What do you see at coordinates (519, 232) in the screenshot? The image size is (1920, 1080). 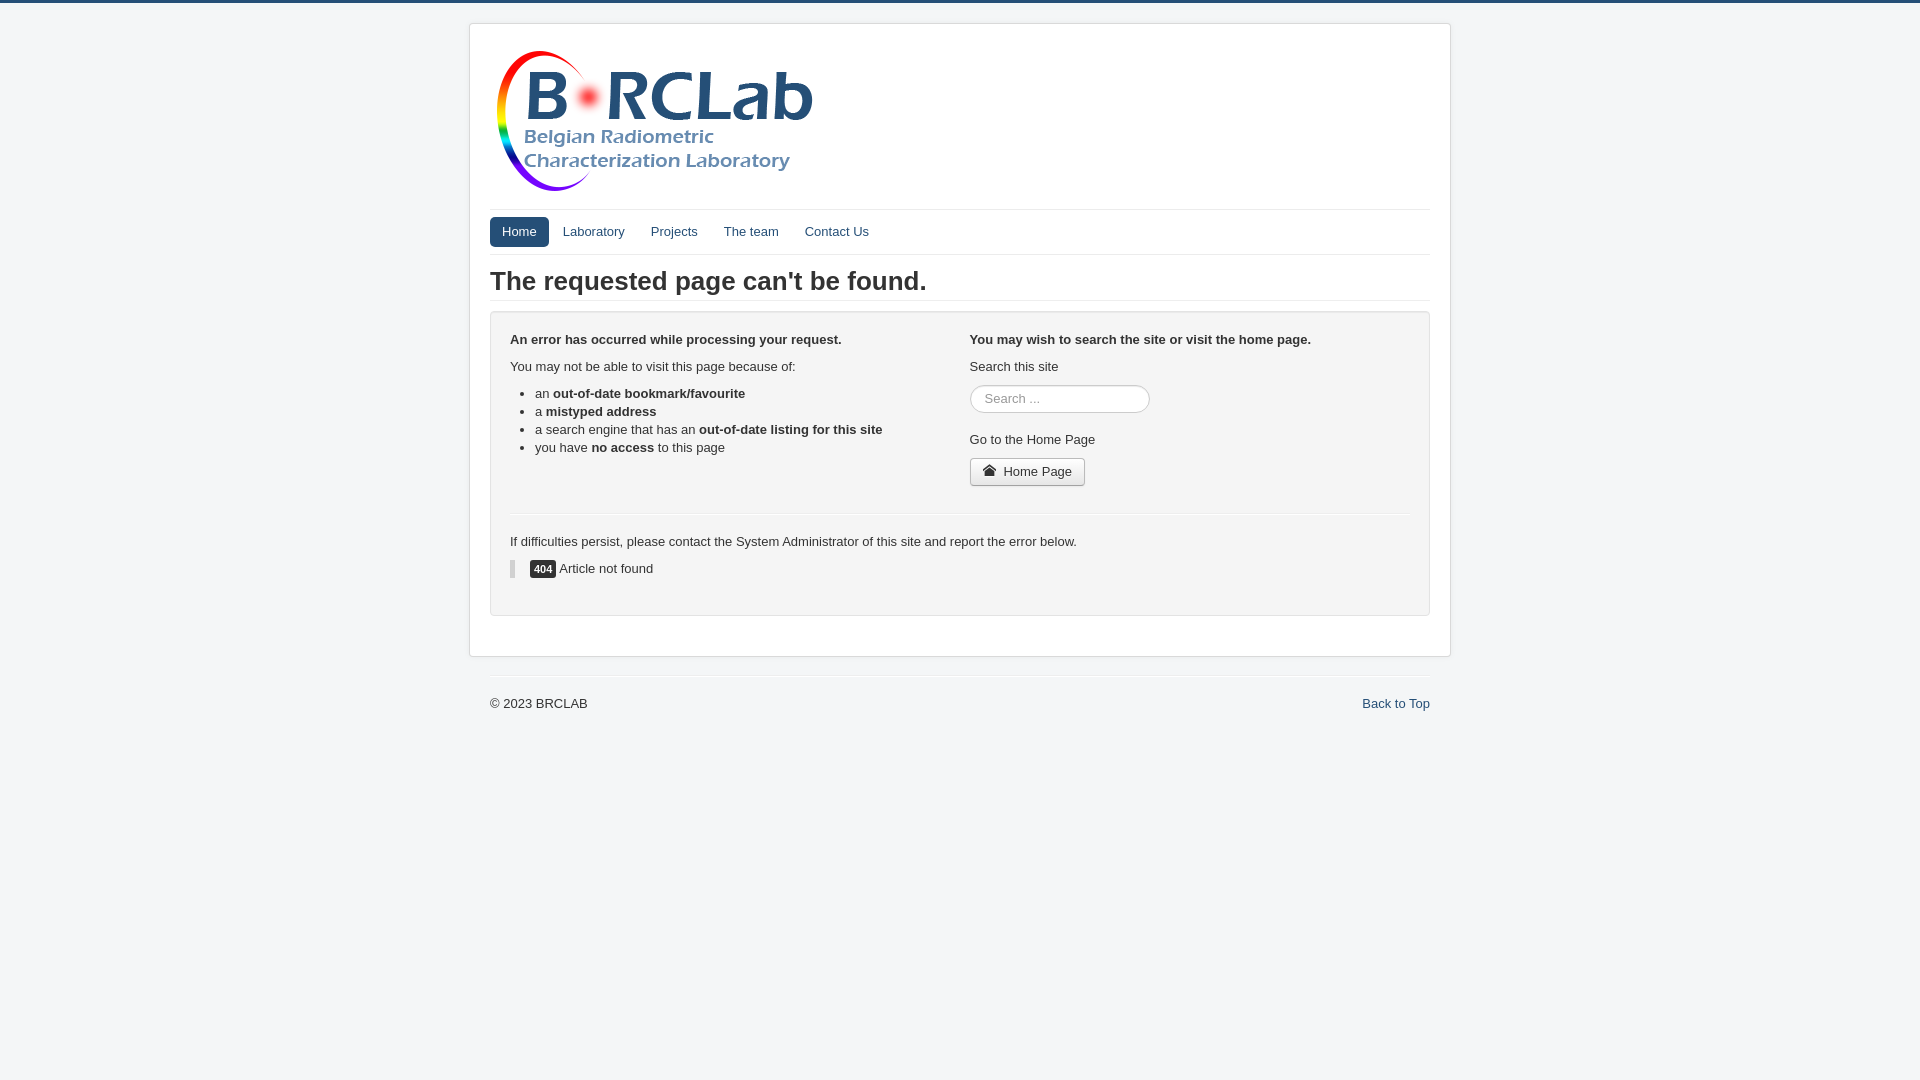 I see `Home` at bounding box center [519, 232].